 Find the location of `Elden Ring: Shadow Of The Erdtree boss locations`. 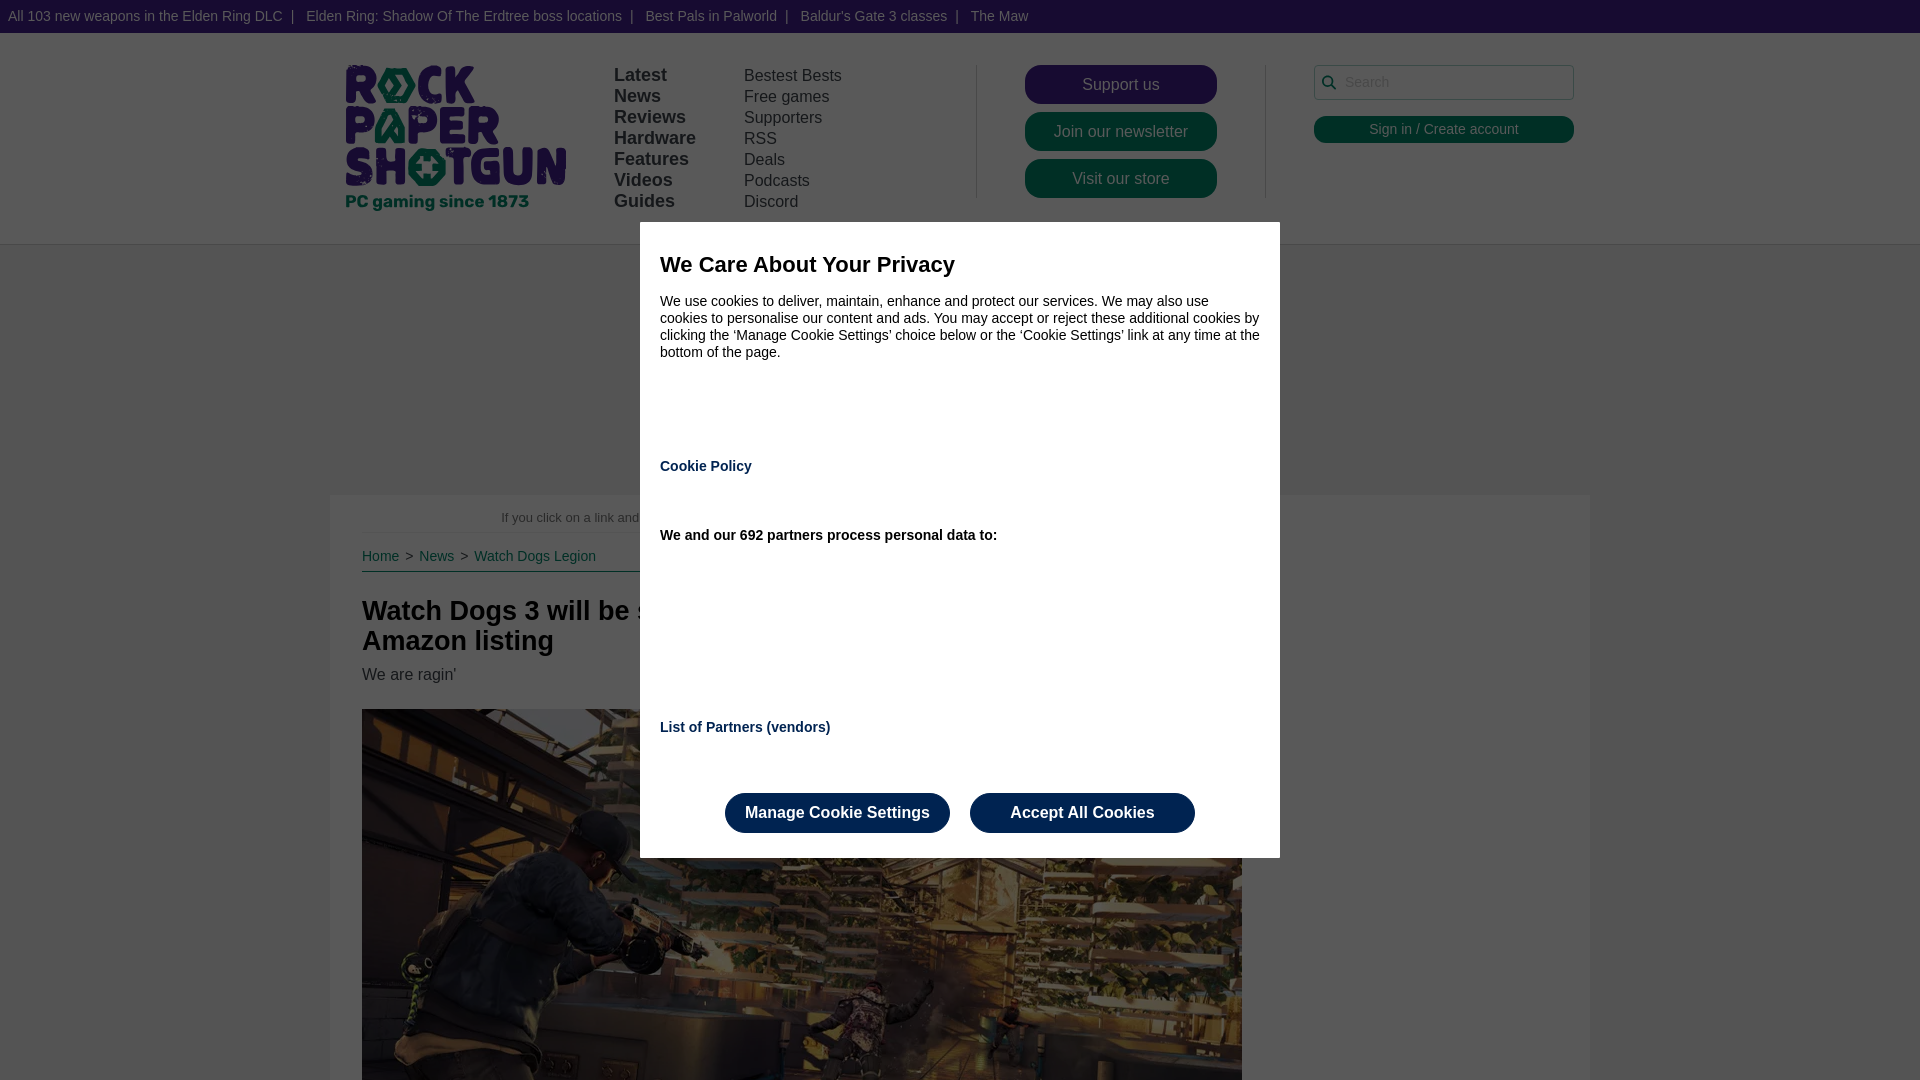

Elden Ring: Shadow Of The Erdtree boss locations is located at coordinates (463, 16).